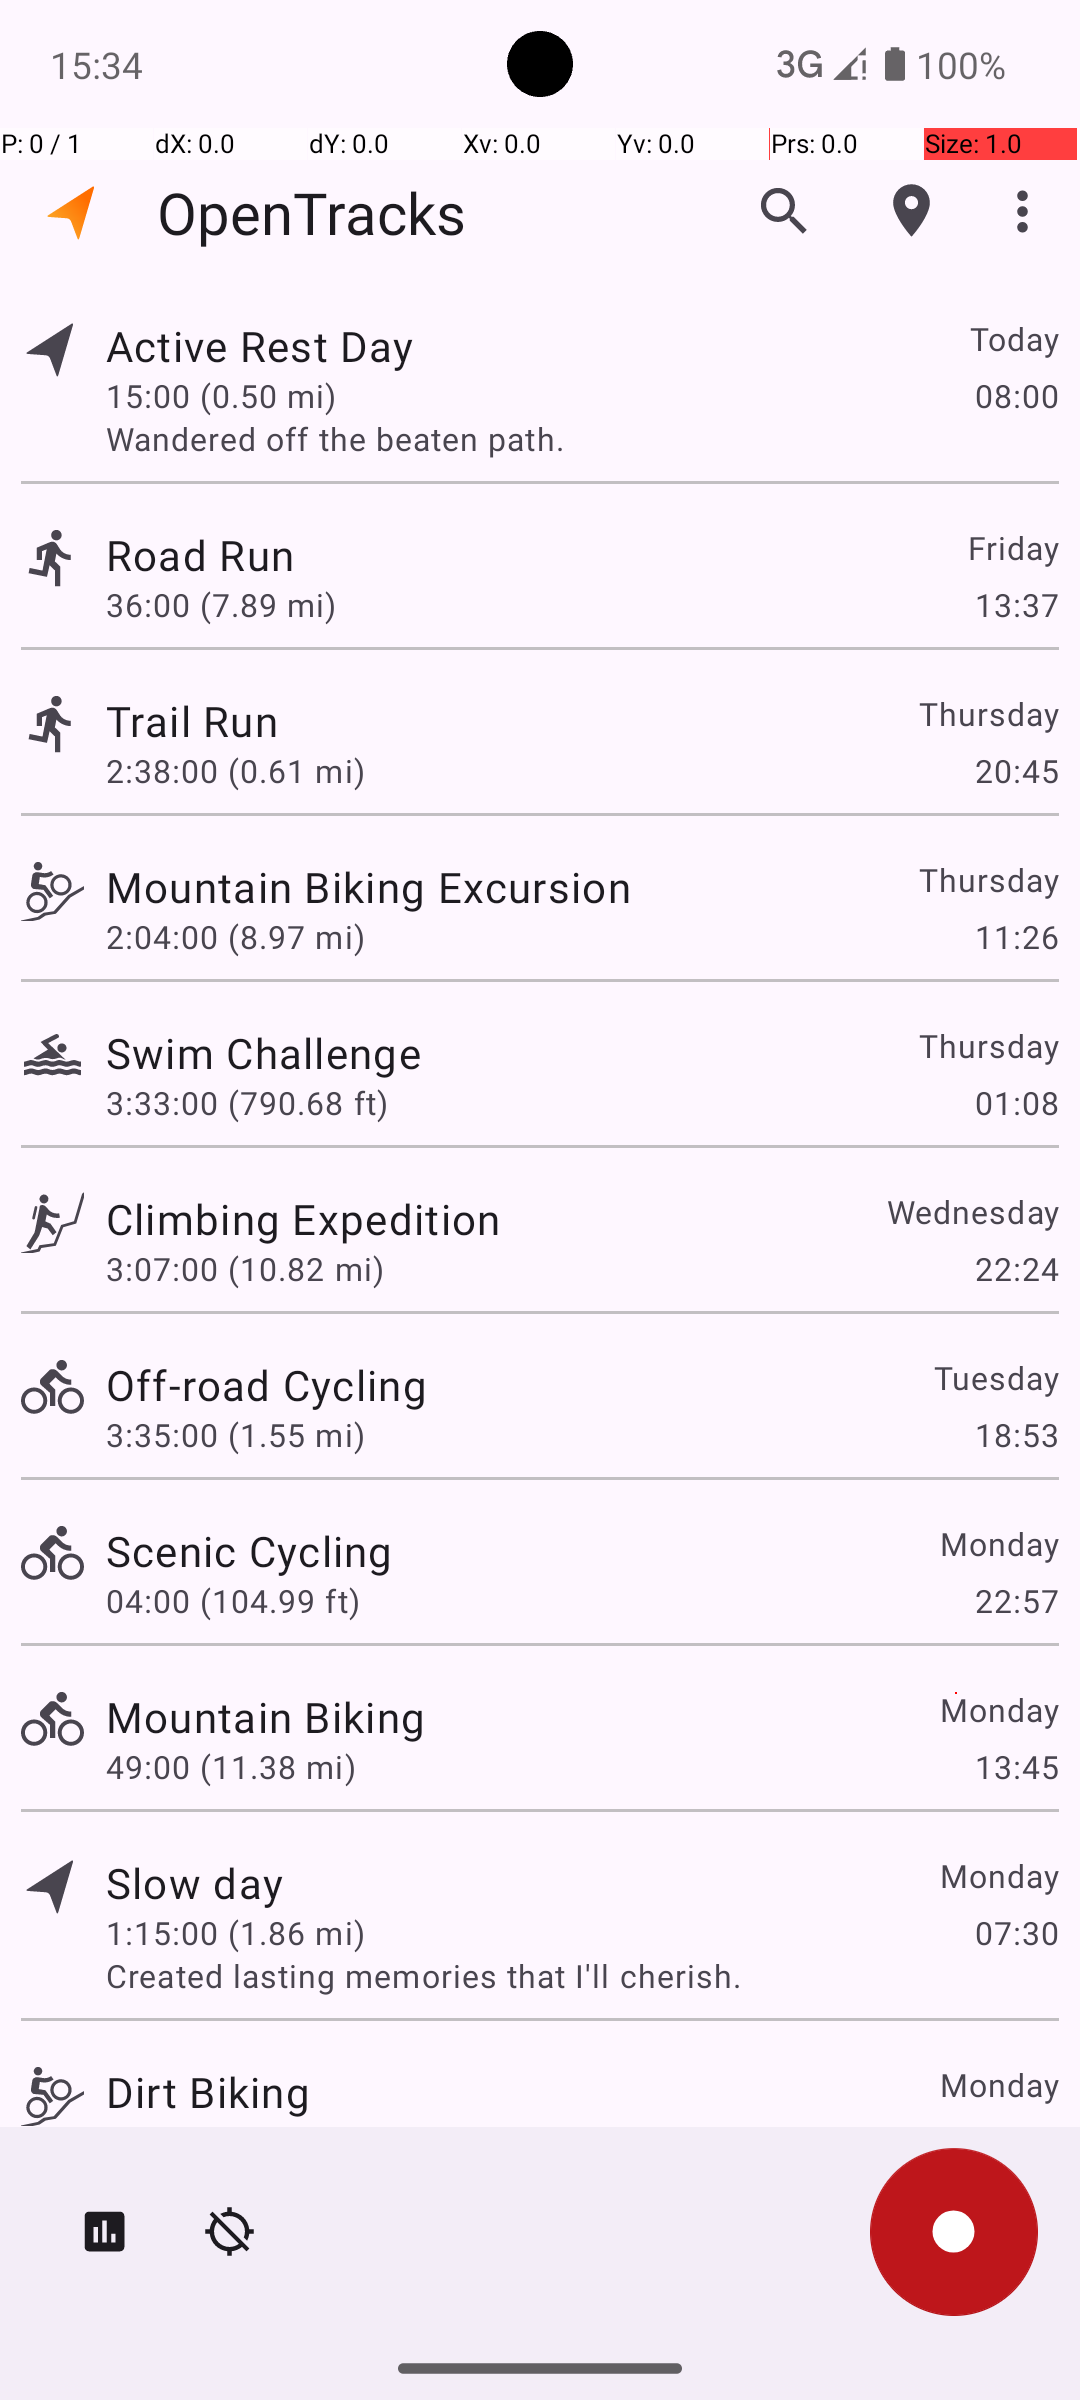  Describe the element at coordinates (247, 1102) in the screenshot. I see `3:33:00 (790.68 ft)` at that location.